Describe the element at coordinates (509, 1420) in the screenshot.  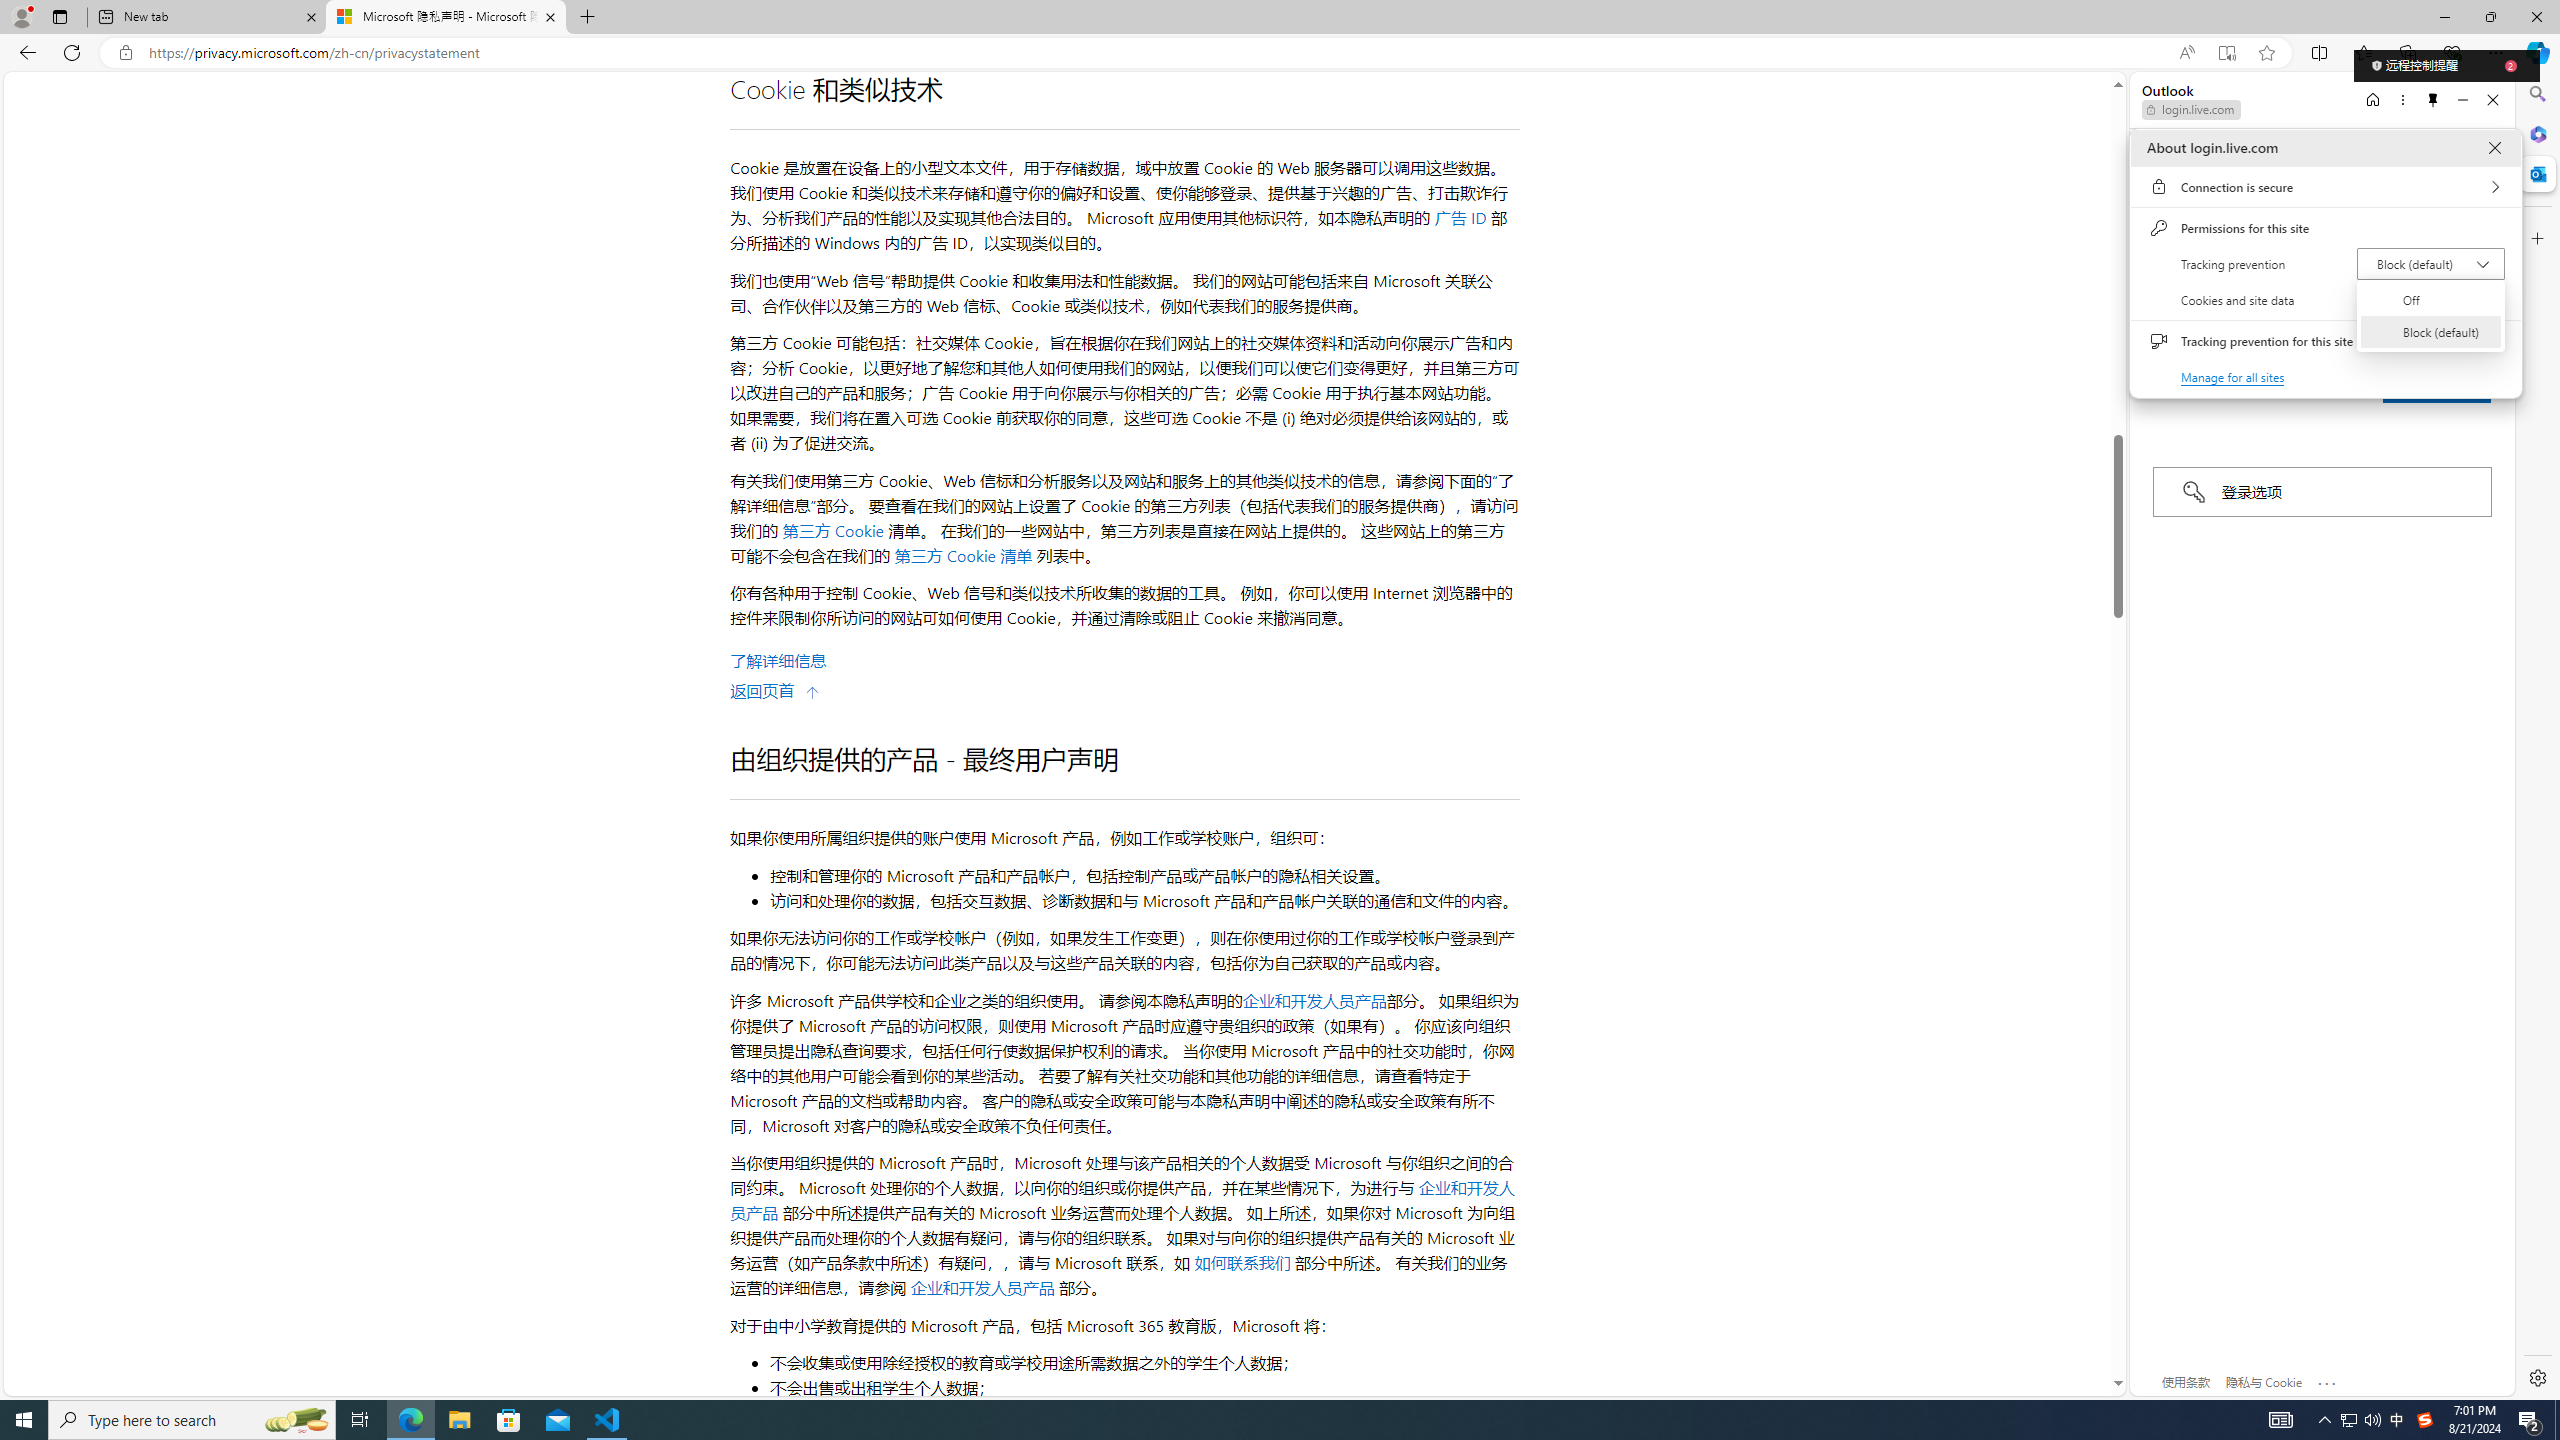
I see `Microsoft Store` at that location.